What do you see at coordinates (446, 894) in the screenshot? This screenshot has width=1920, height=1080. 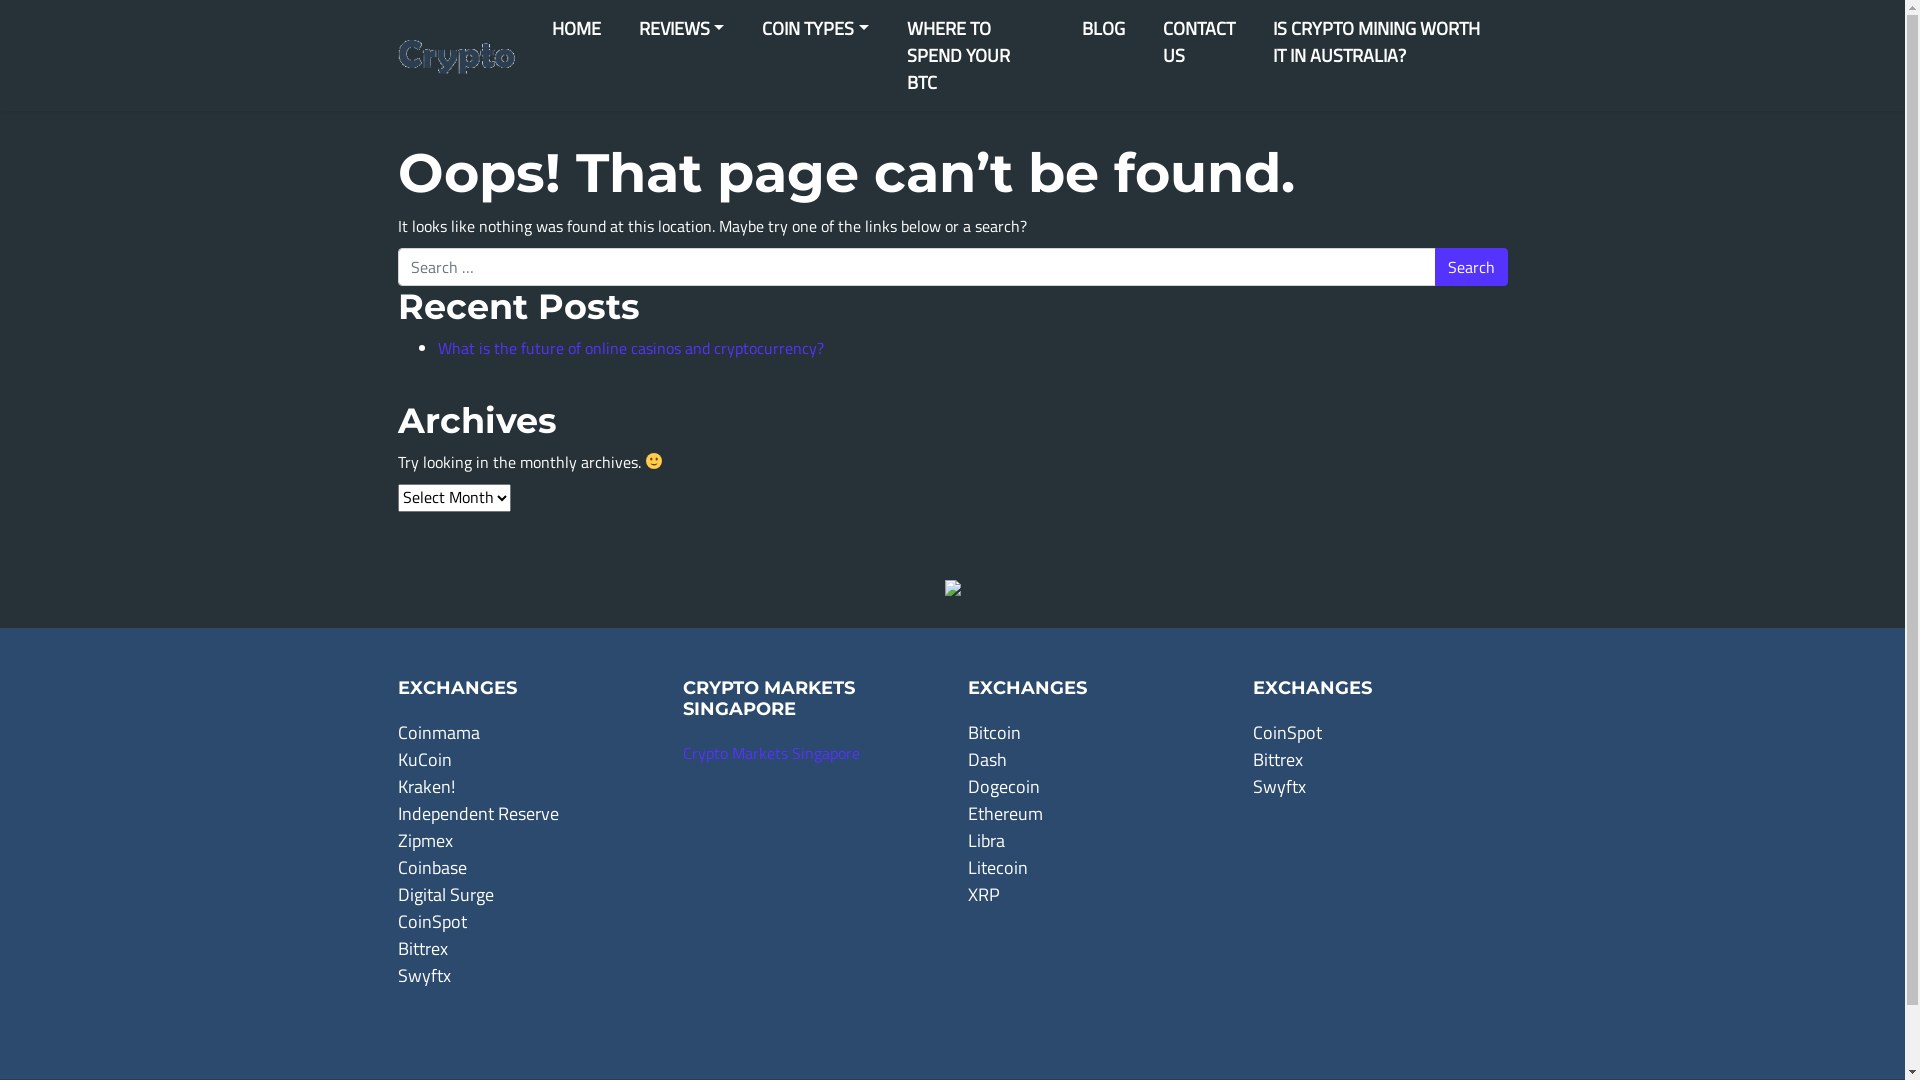 I see `Digital Surge` at bounding box center [446, 894].